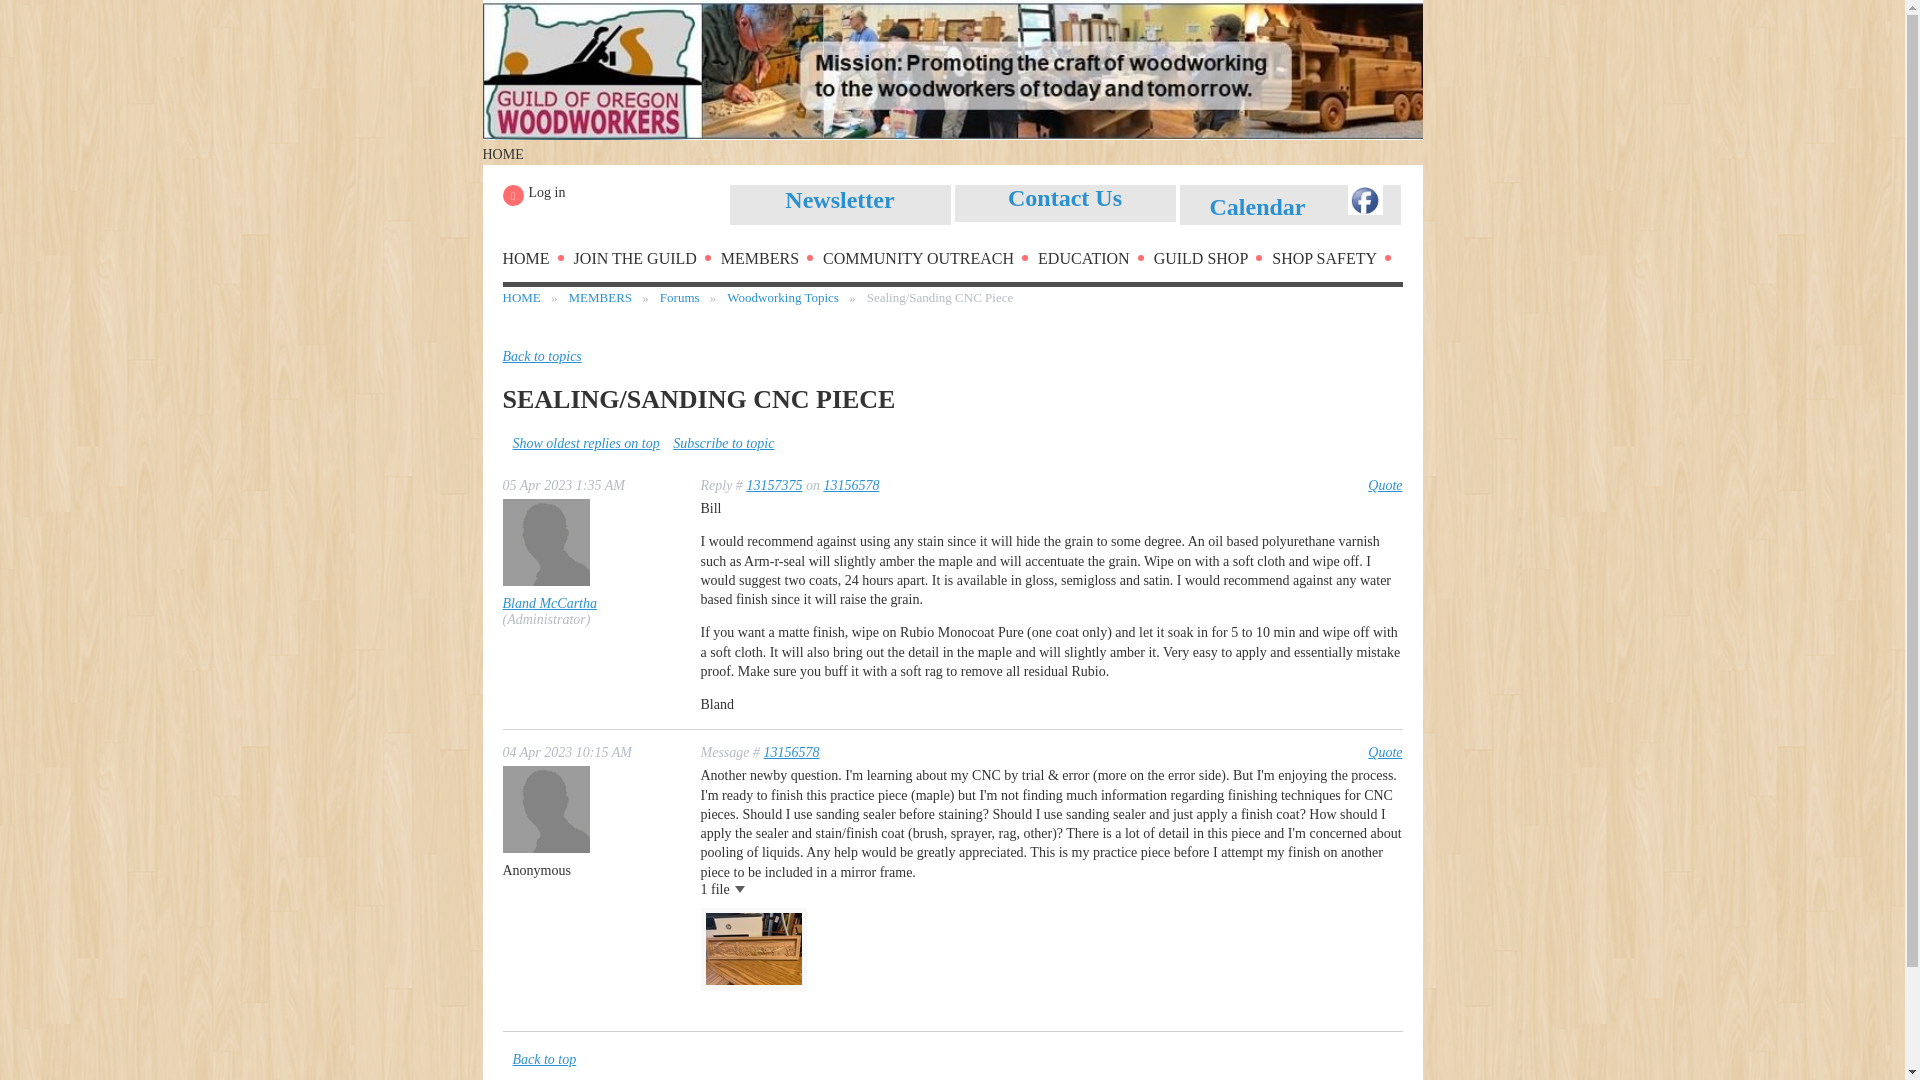 Image resolution: width=1920 pixels, height=1080 pixels. I want to click on HOME, so click(536, 263).